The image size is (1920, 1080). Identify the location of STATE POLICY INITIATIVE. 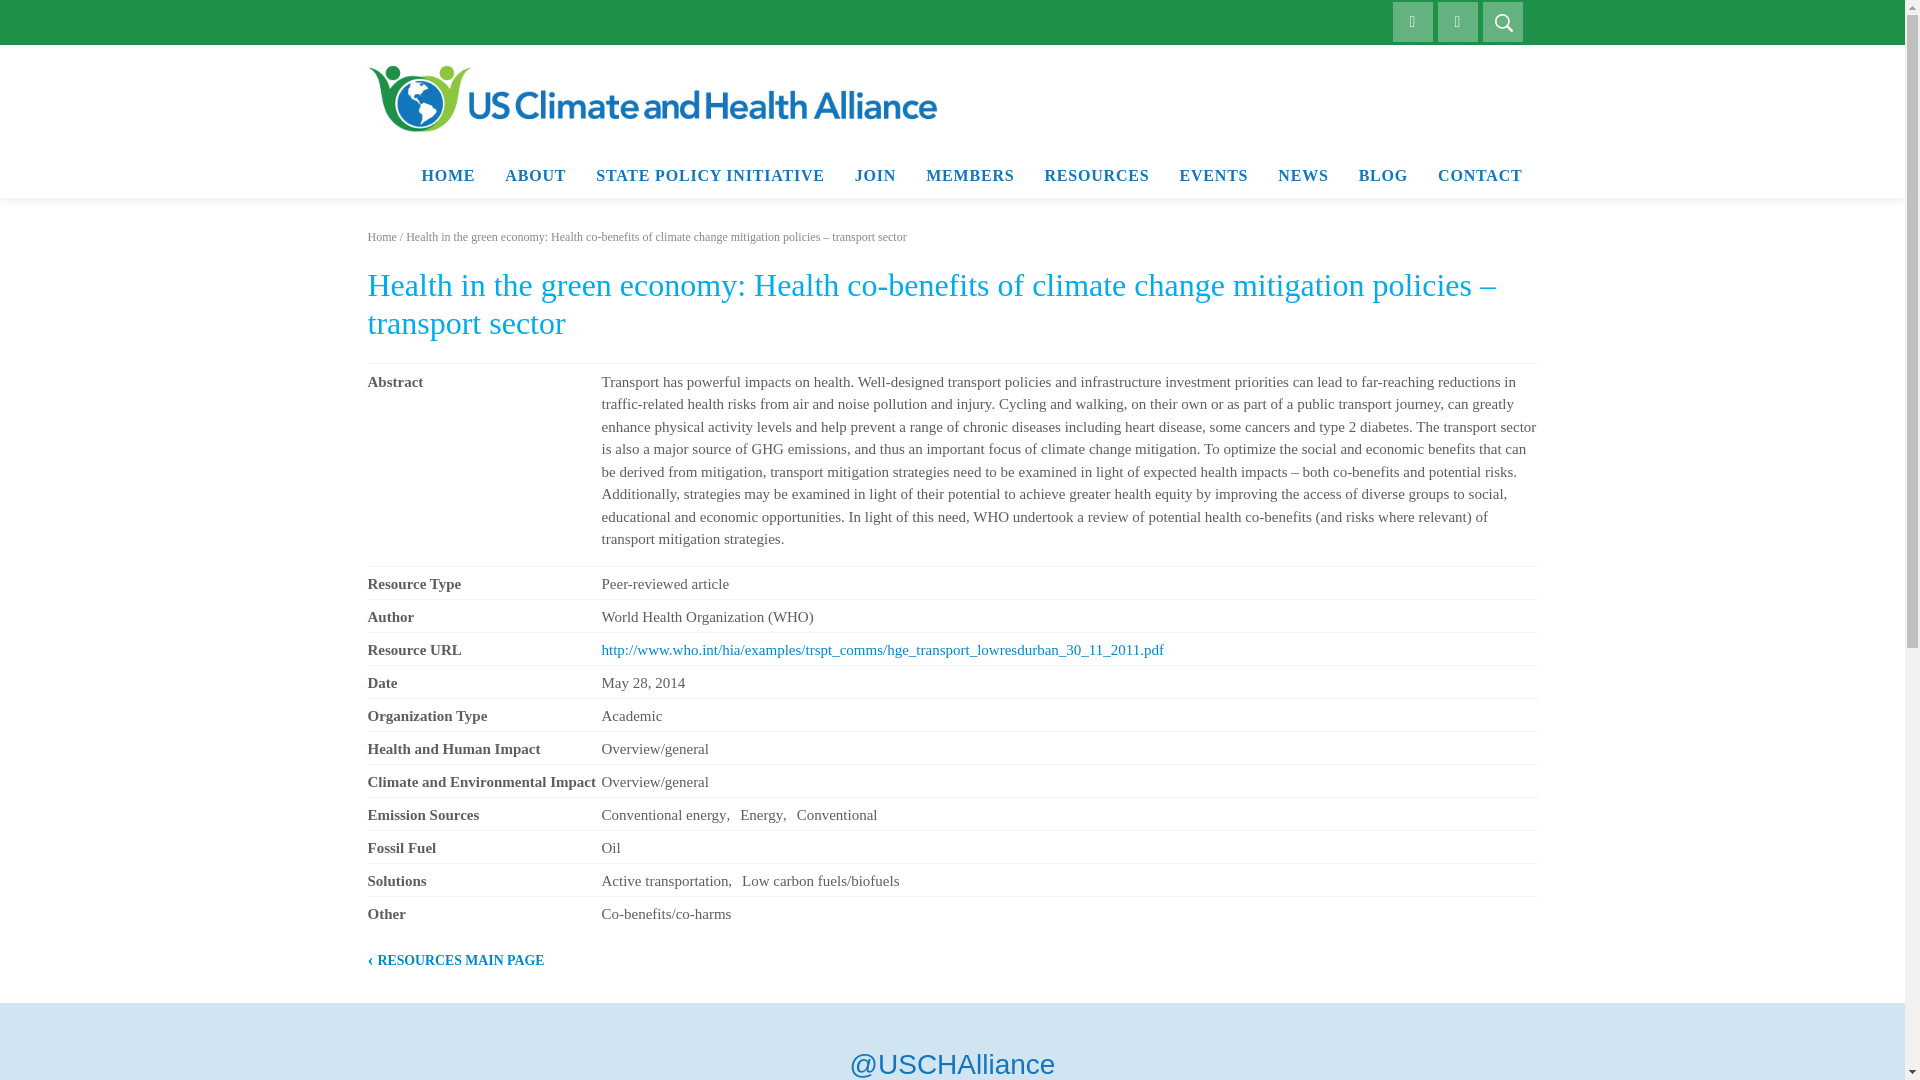
(710, 176).